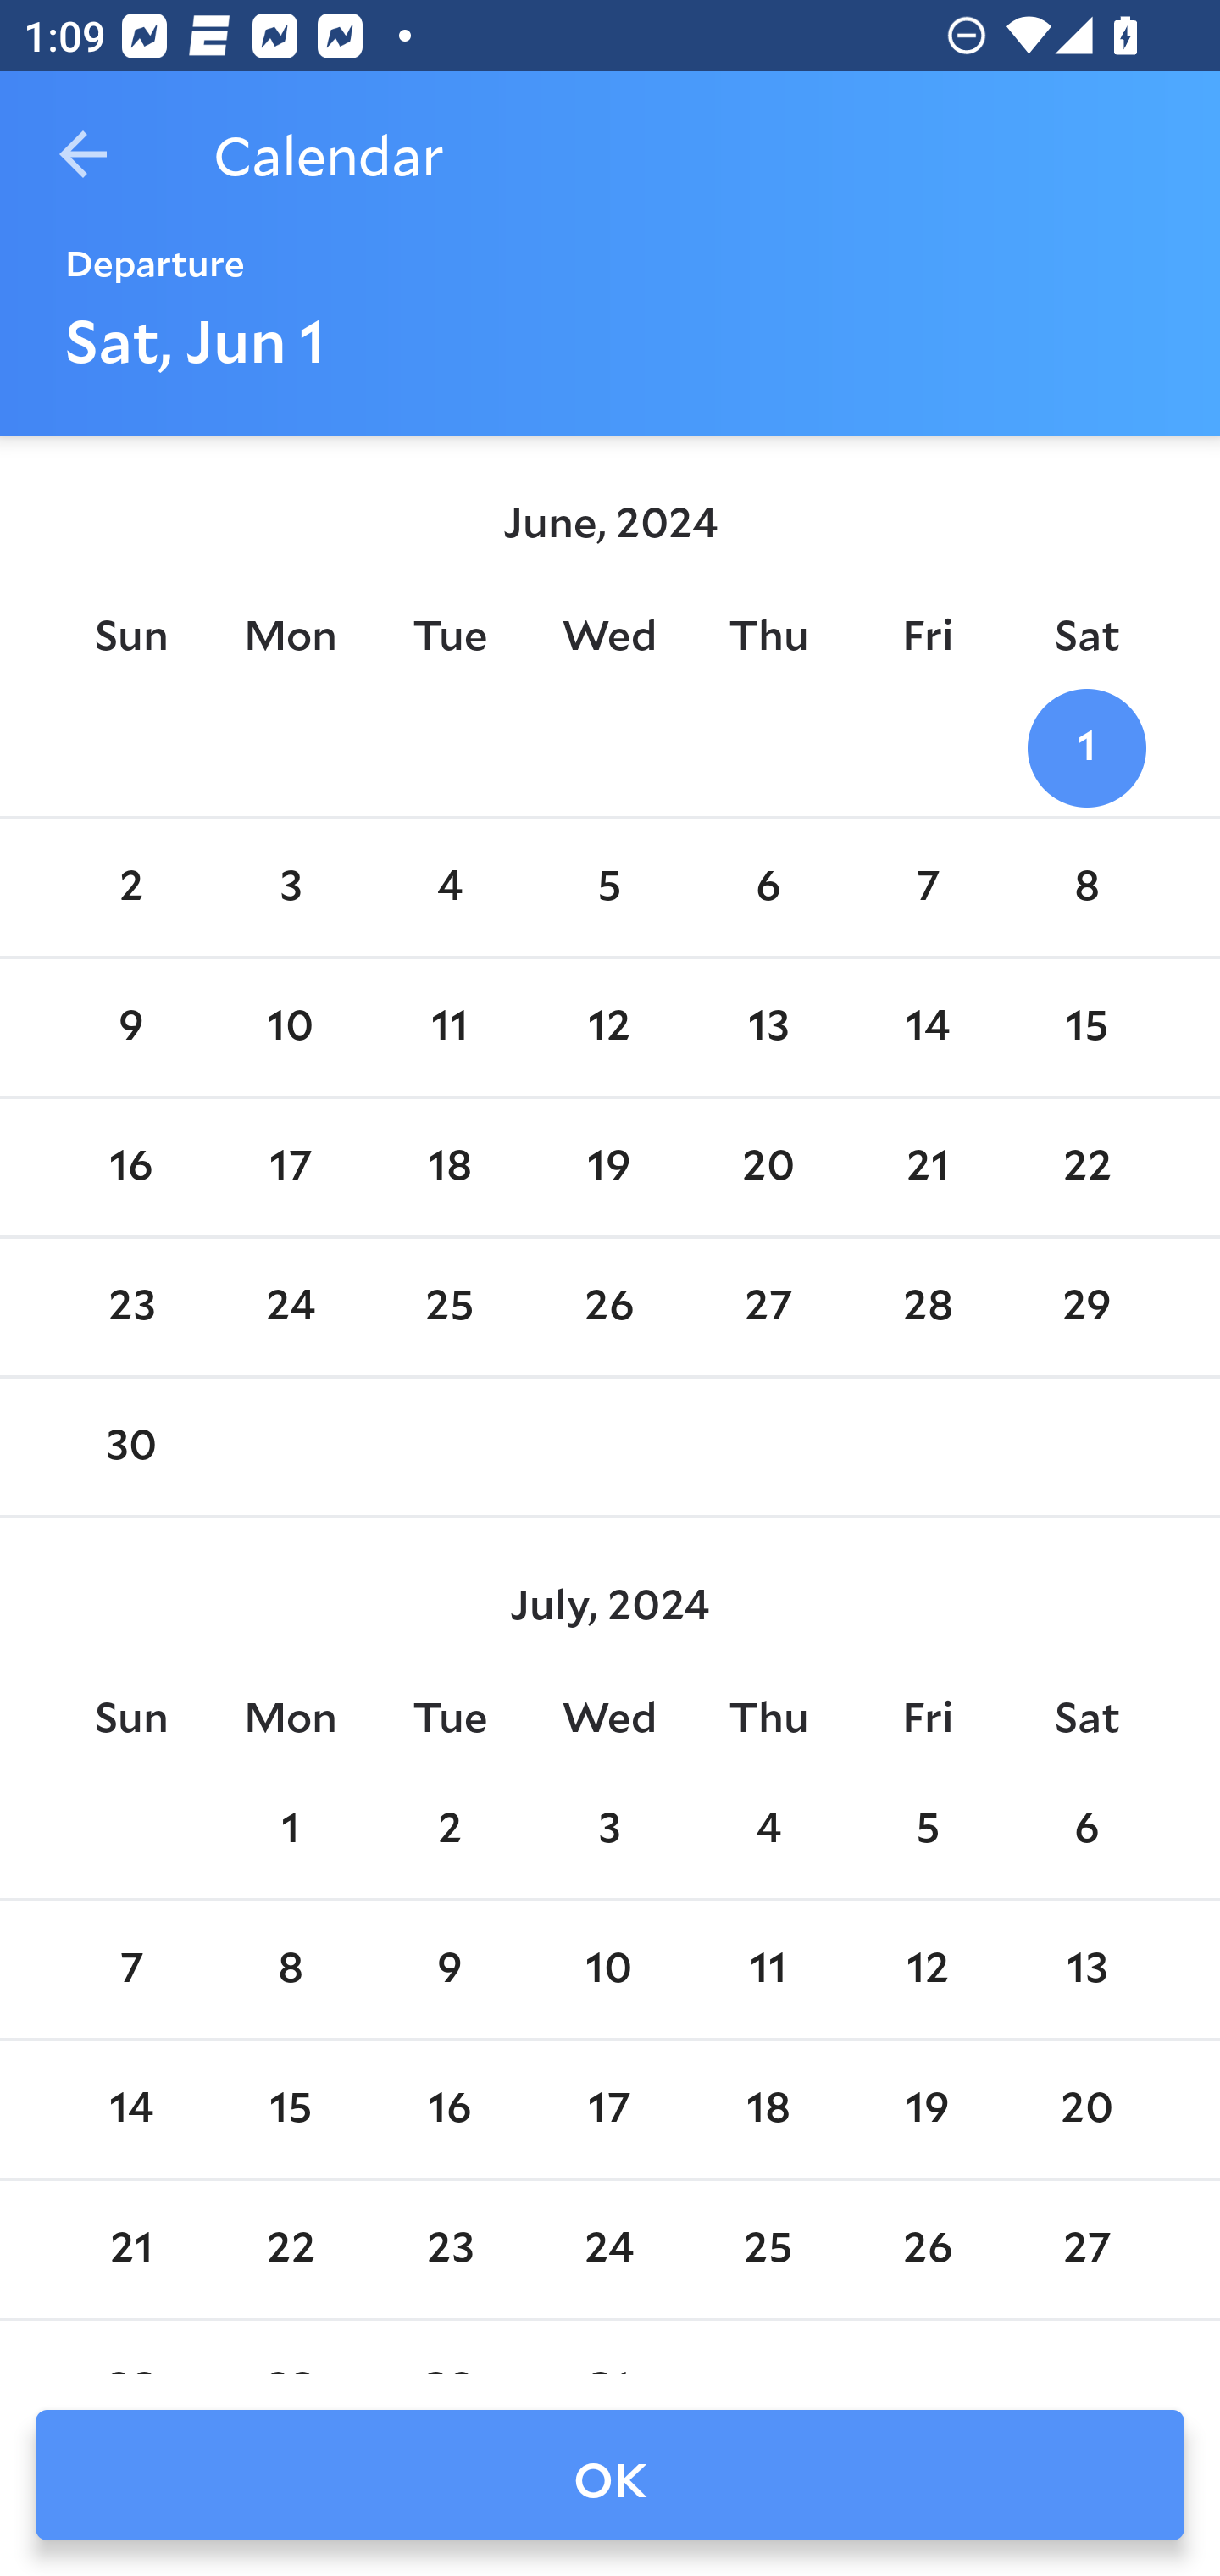  What do you see at coordinates (291, 1970) in the screenshot?
I see `8` at bounding box center [291, 1970].